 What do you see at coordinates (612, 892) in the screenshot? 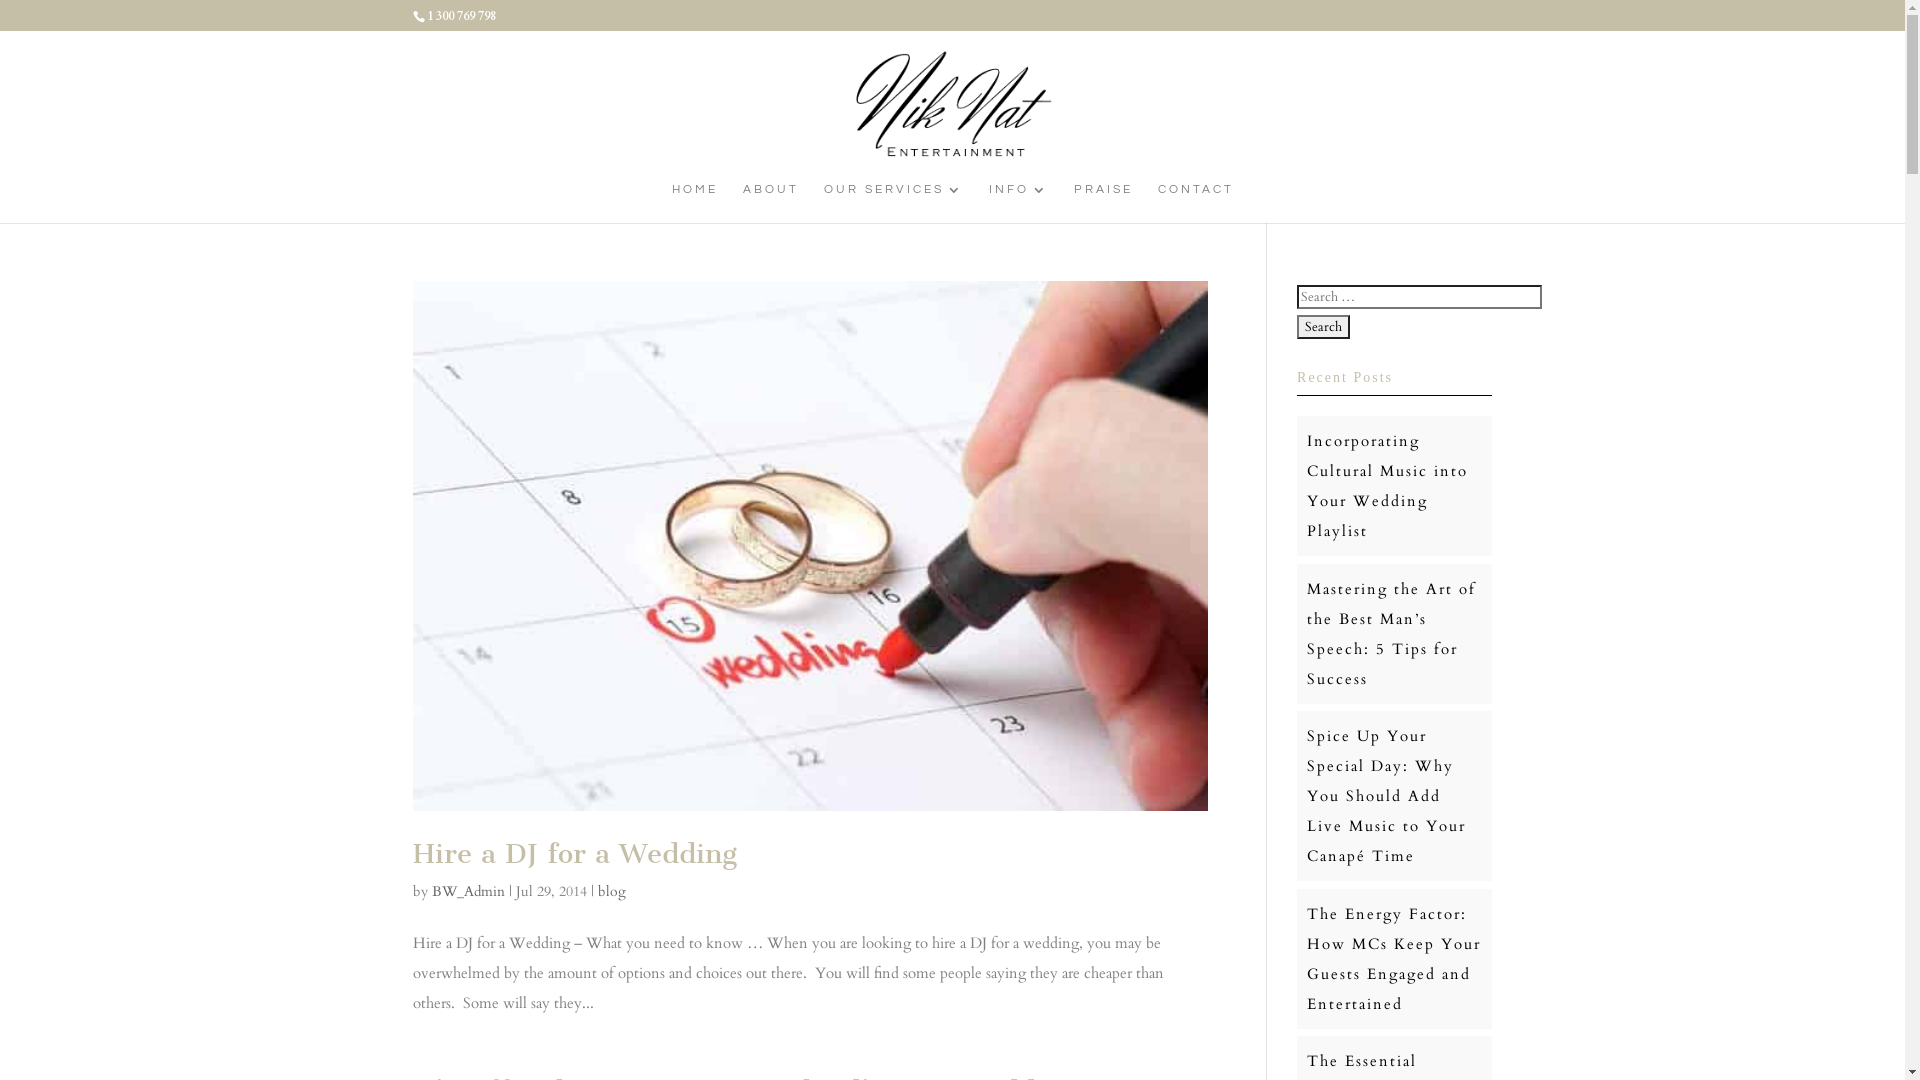
I see `blog` at bounding box center [612, 892].